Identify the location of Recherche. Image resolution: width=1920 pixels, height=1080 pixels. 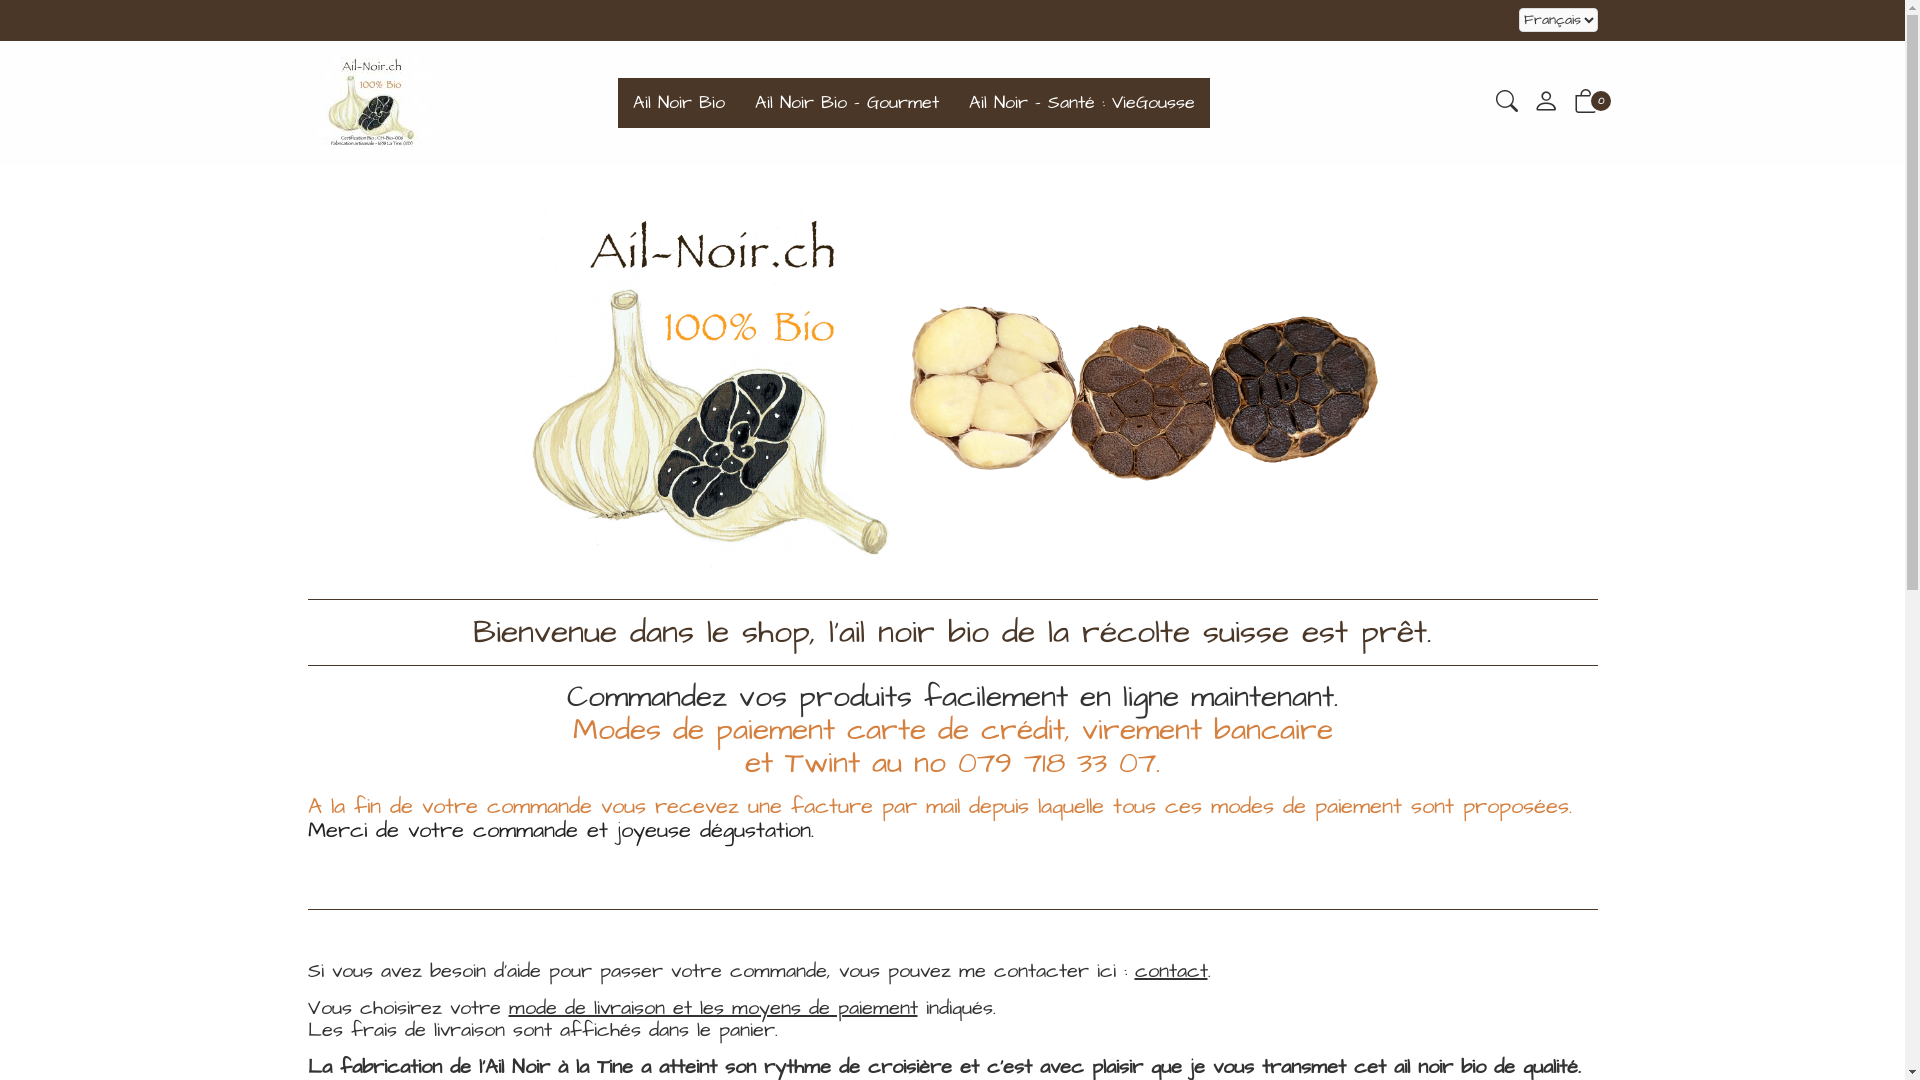
(1507, 105).